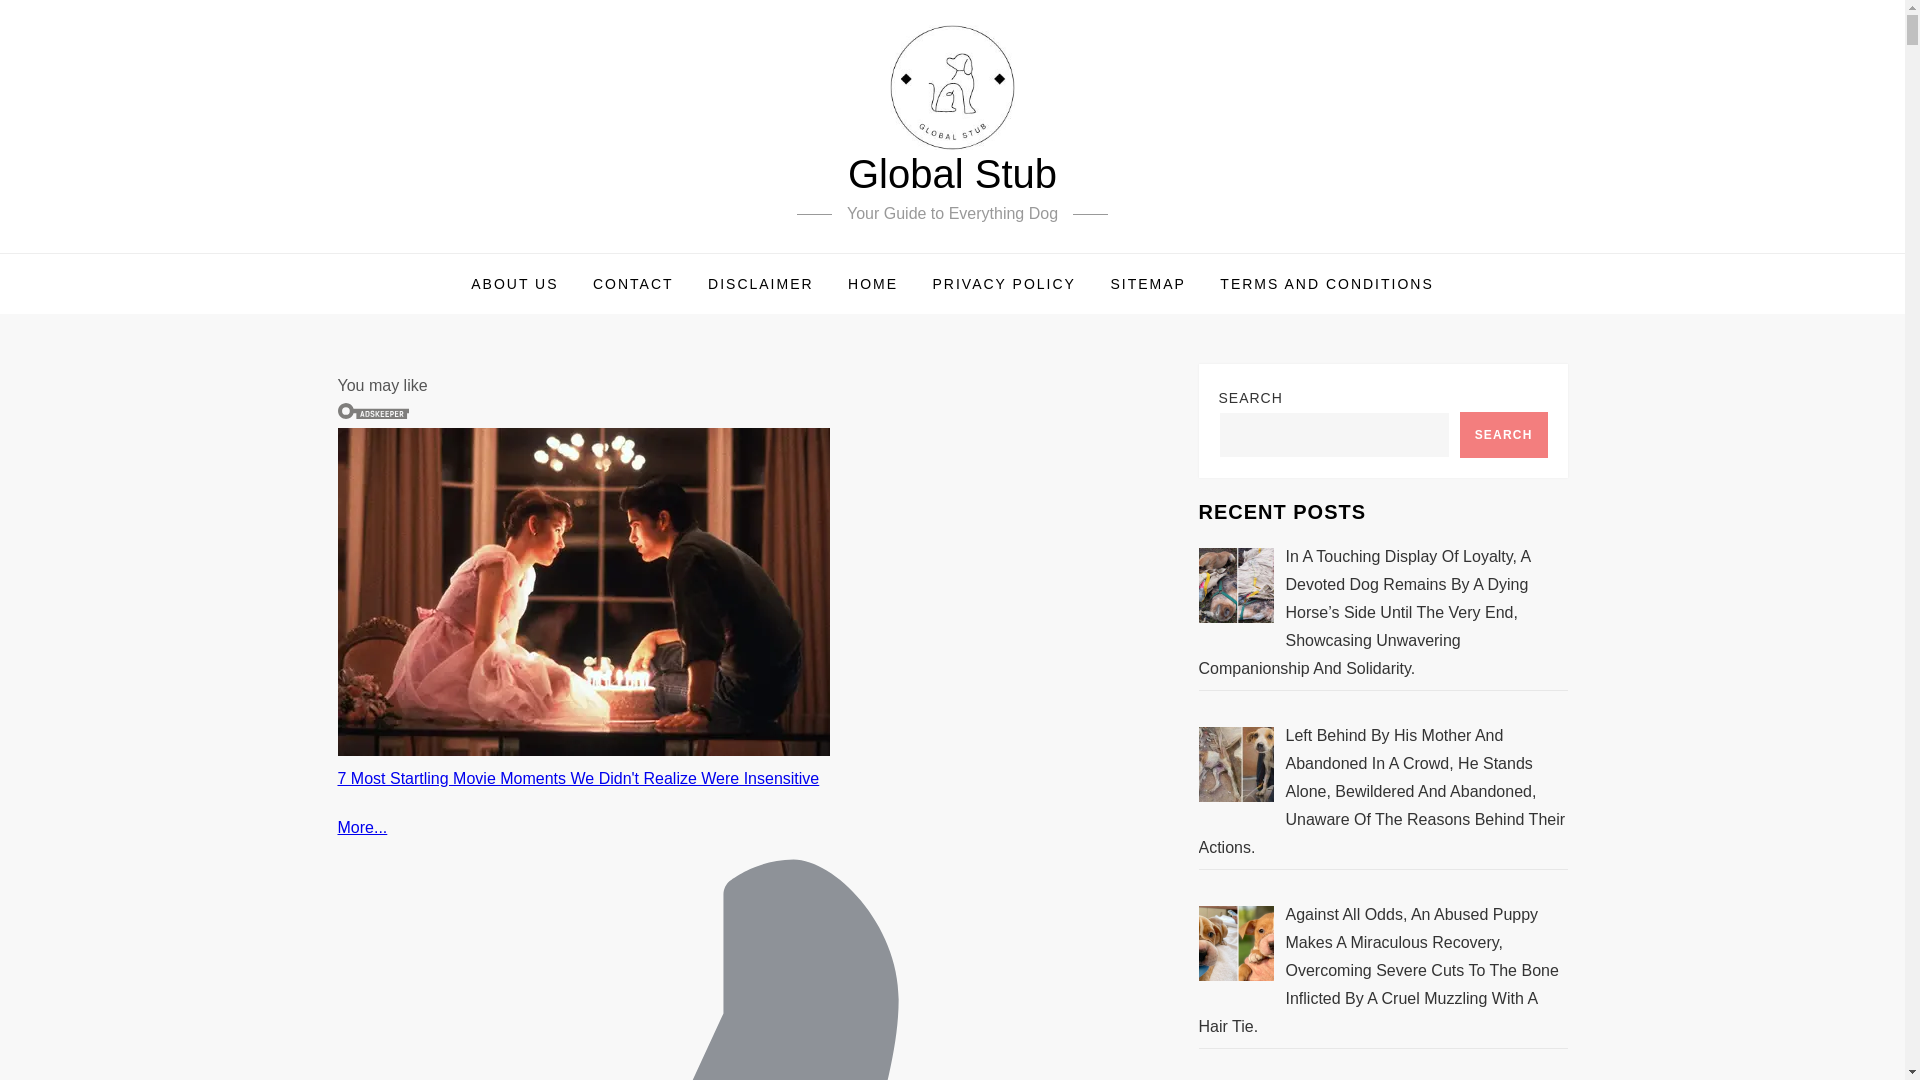 This screenshot has height=1080, width=1920. I want to click on Global Stub, so click(952, 174).